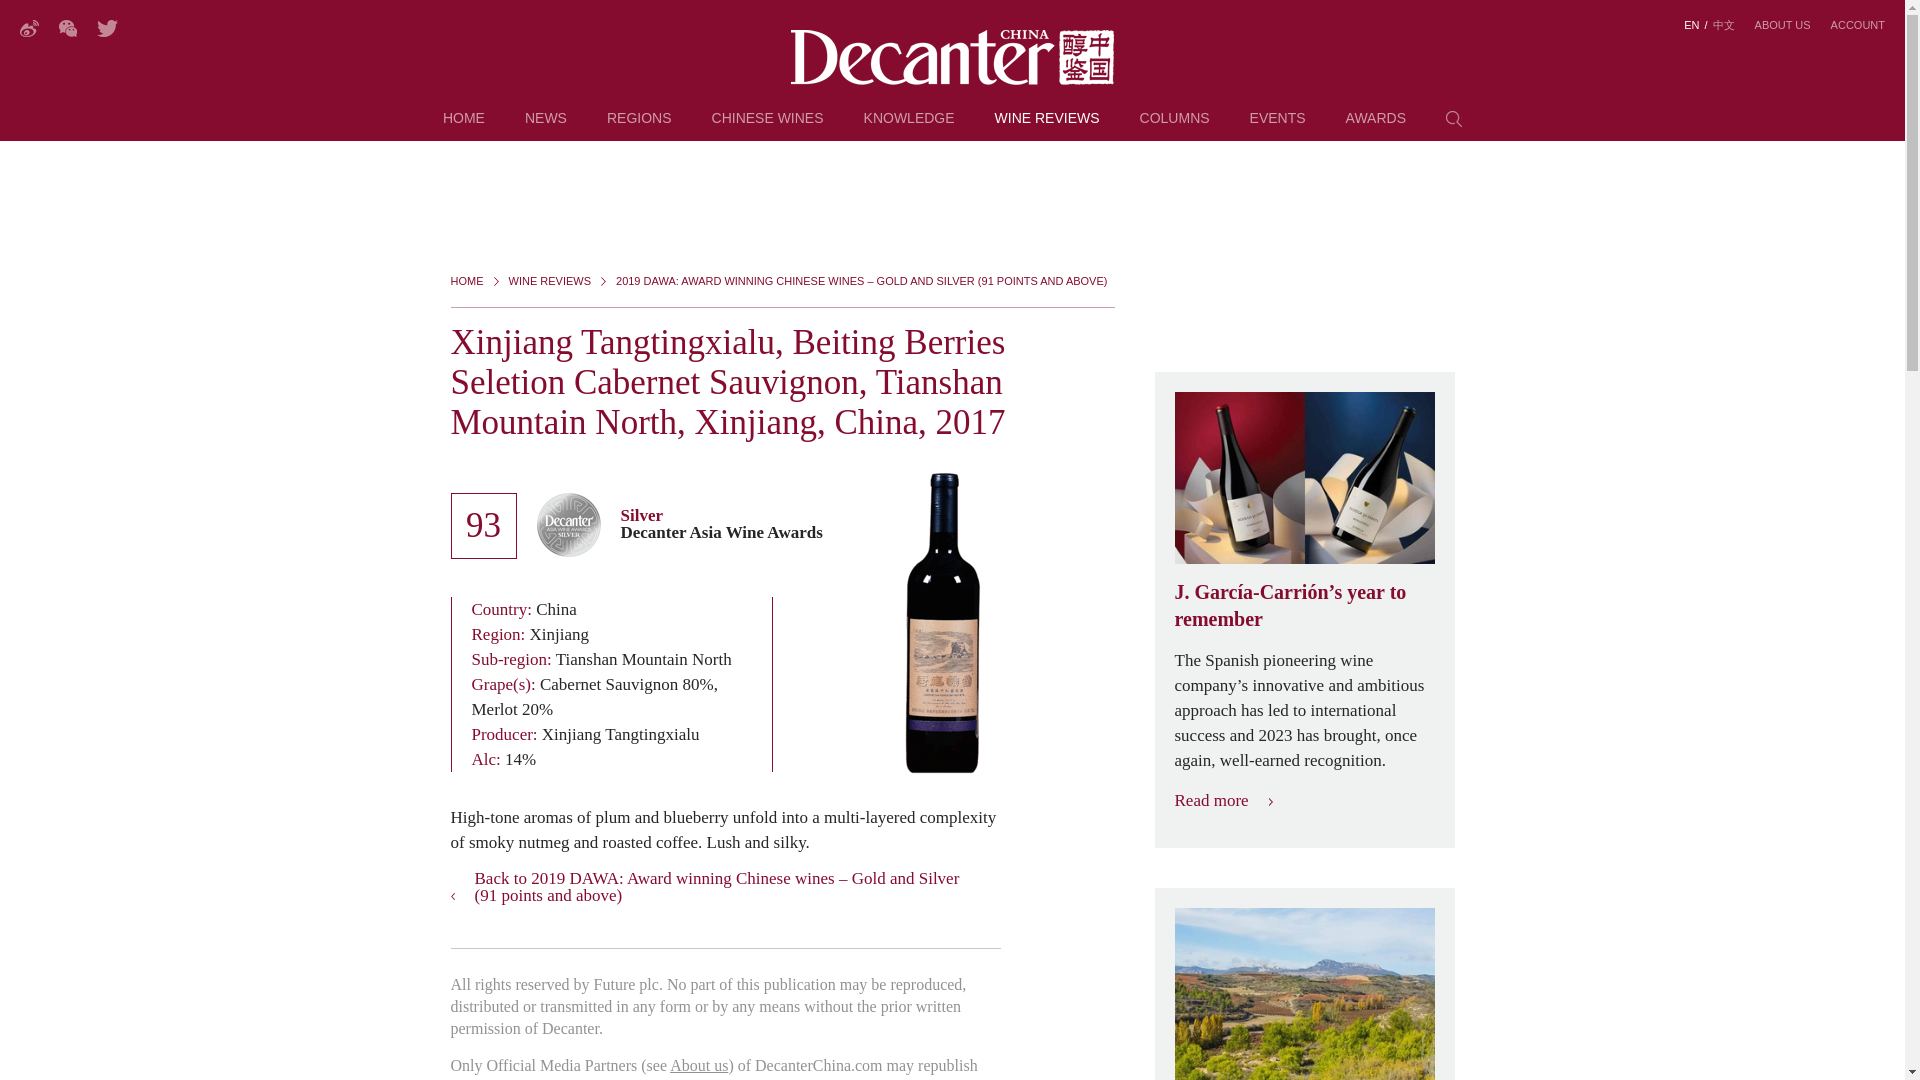 This screenshot has width=1920, height=1080. I want to click on ACCOUNT, so click(1858, 25).